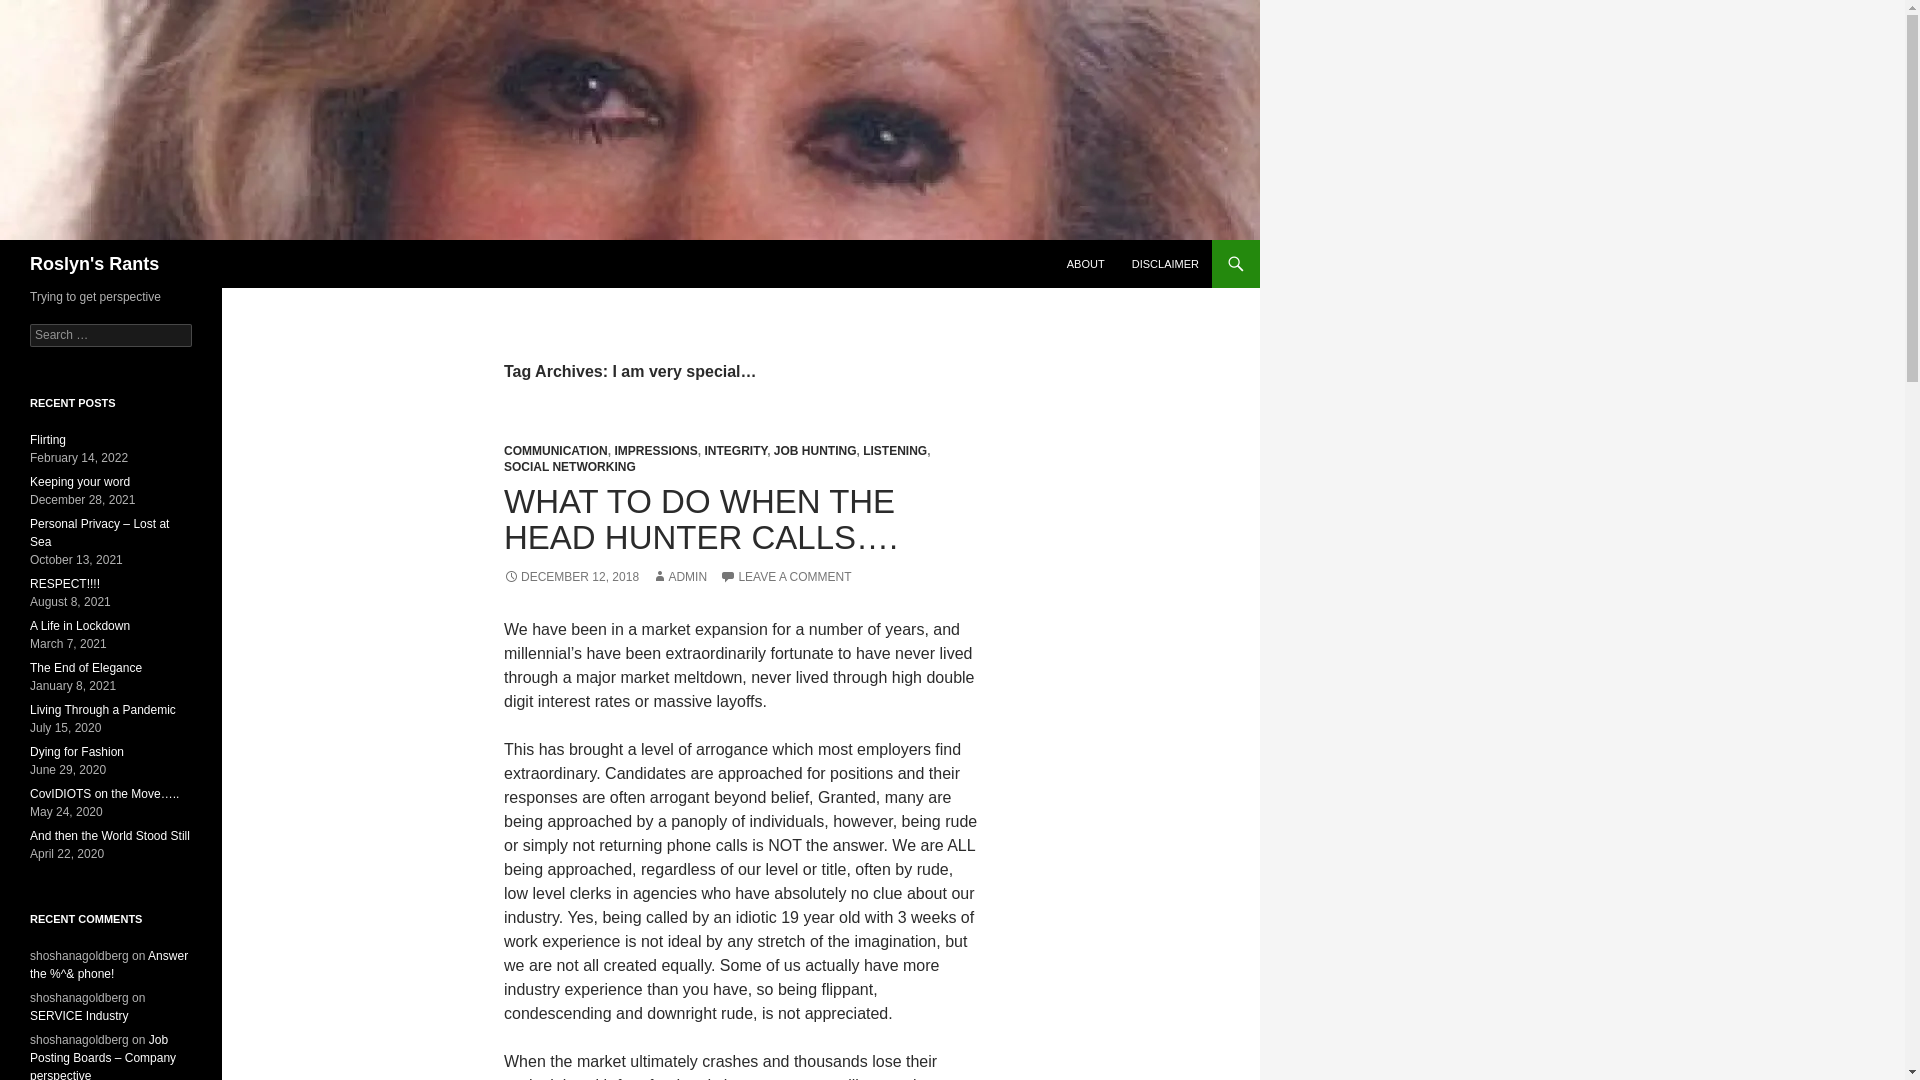  I want to click on Search, so click(40, 11).